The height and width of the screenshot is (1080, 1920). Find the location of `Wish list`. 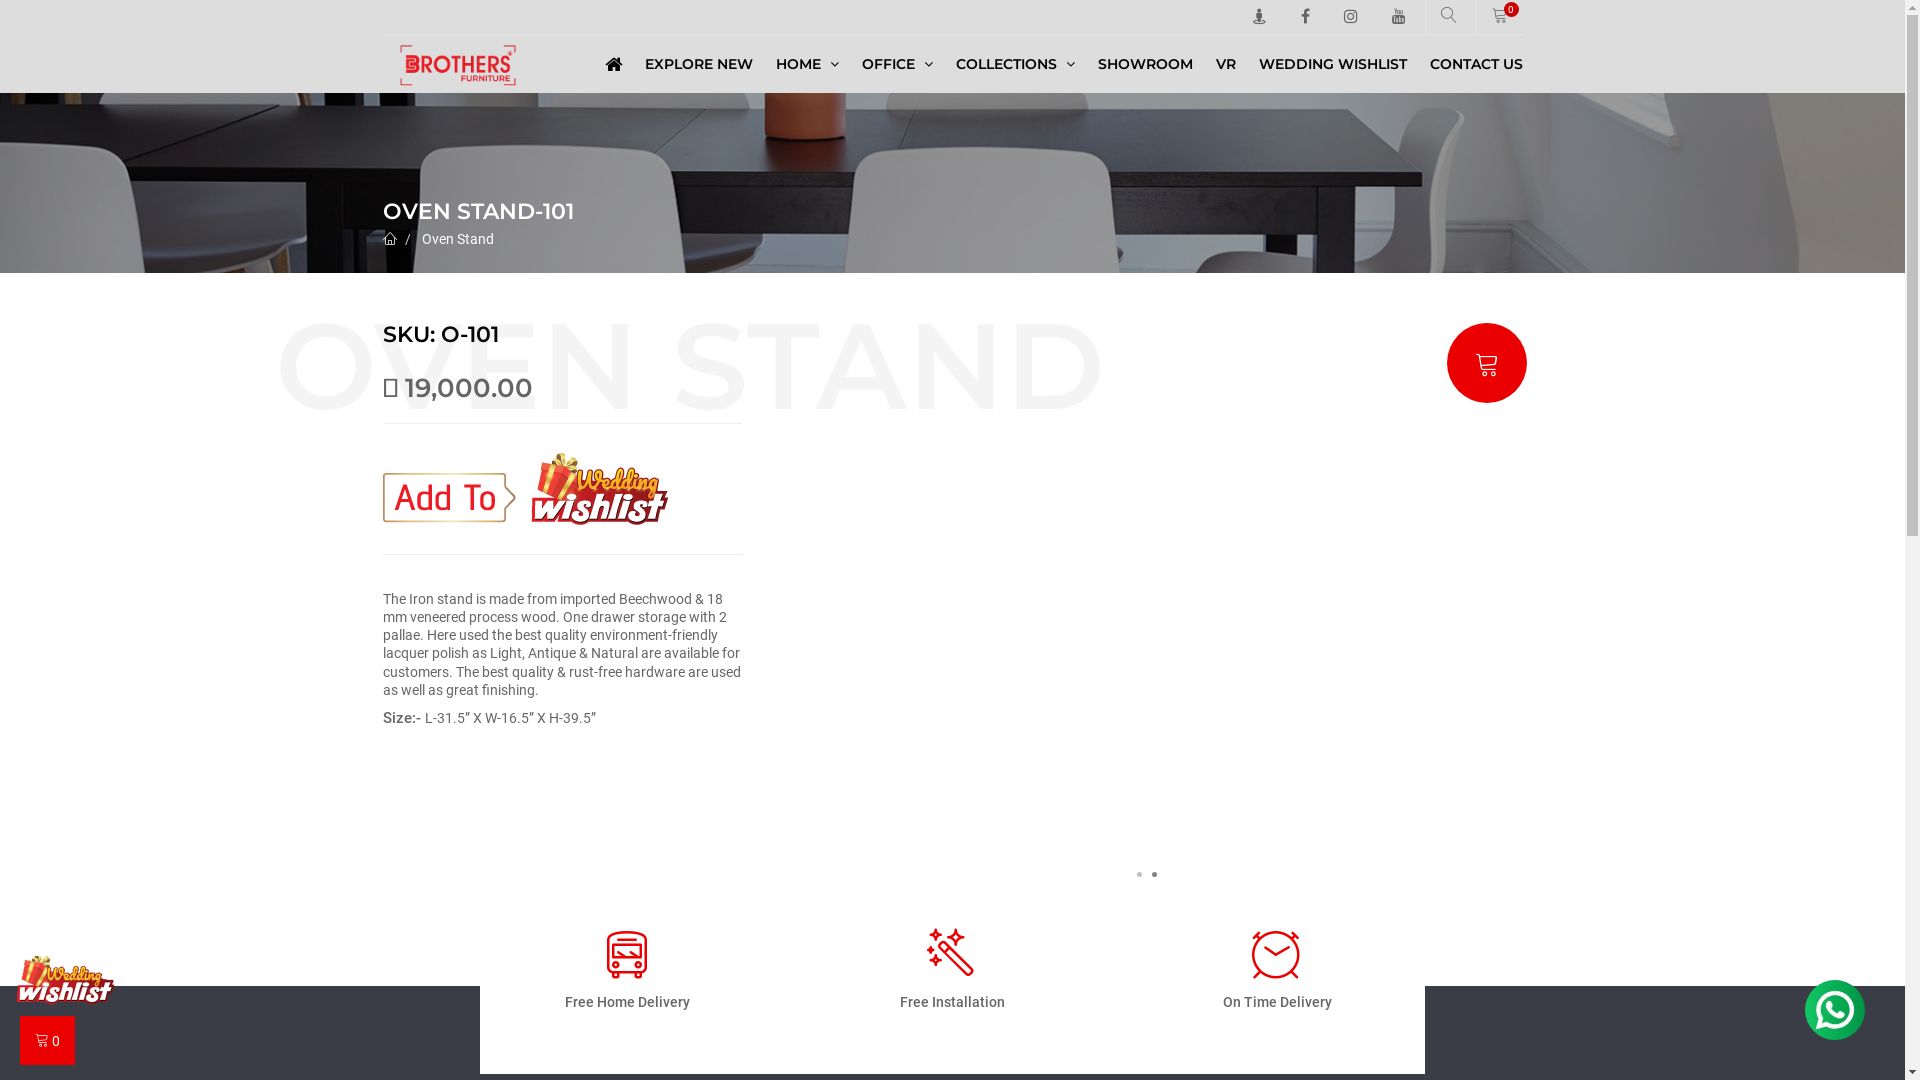

Wish list is located at coordinates (524, 489).